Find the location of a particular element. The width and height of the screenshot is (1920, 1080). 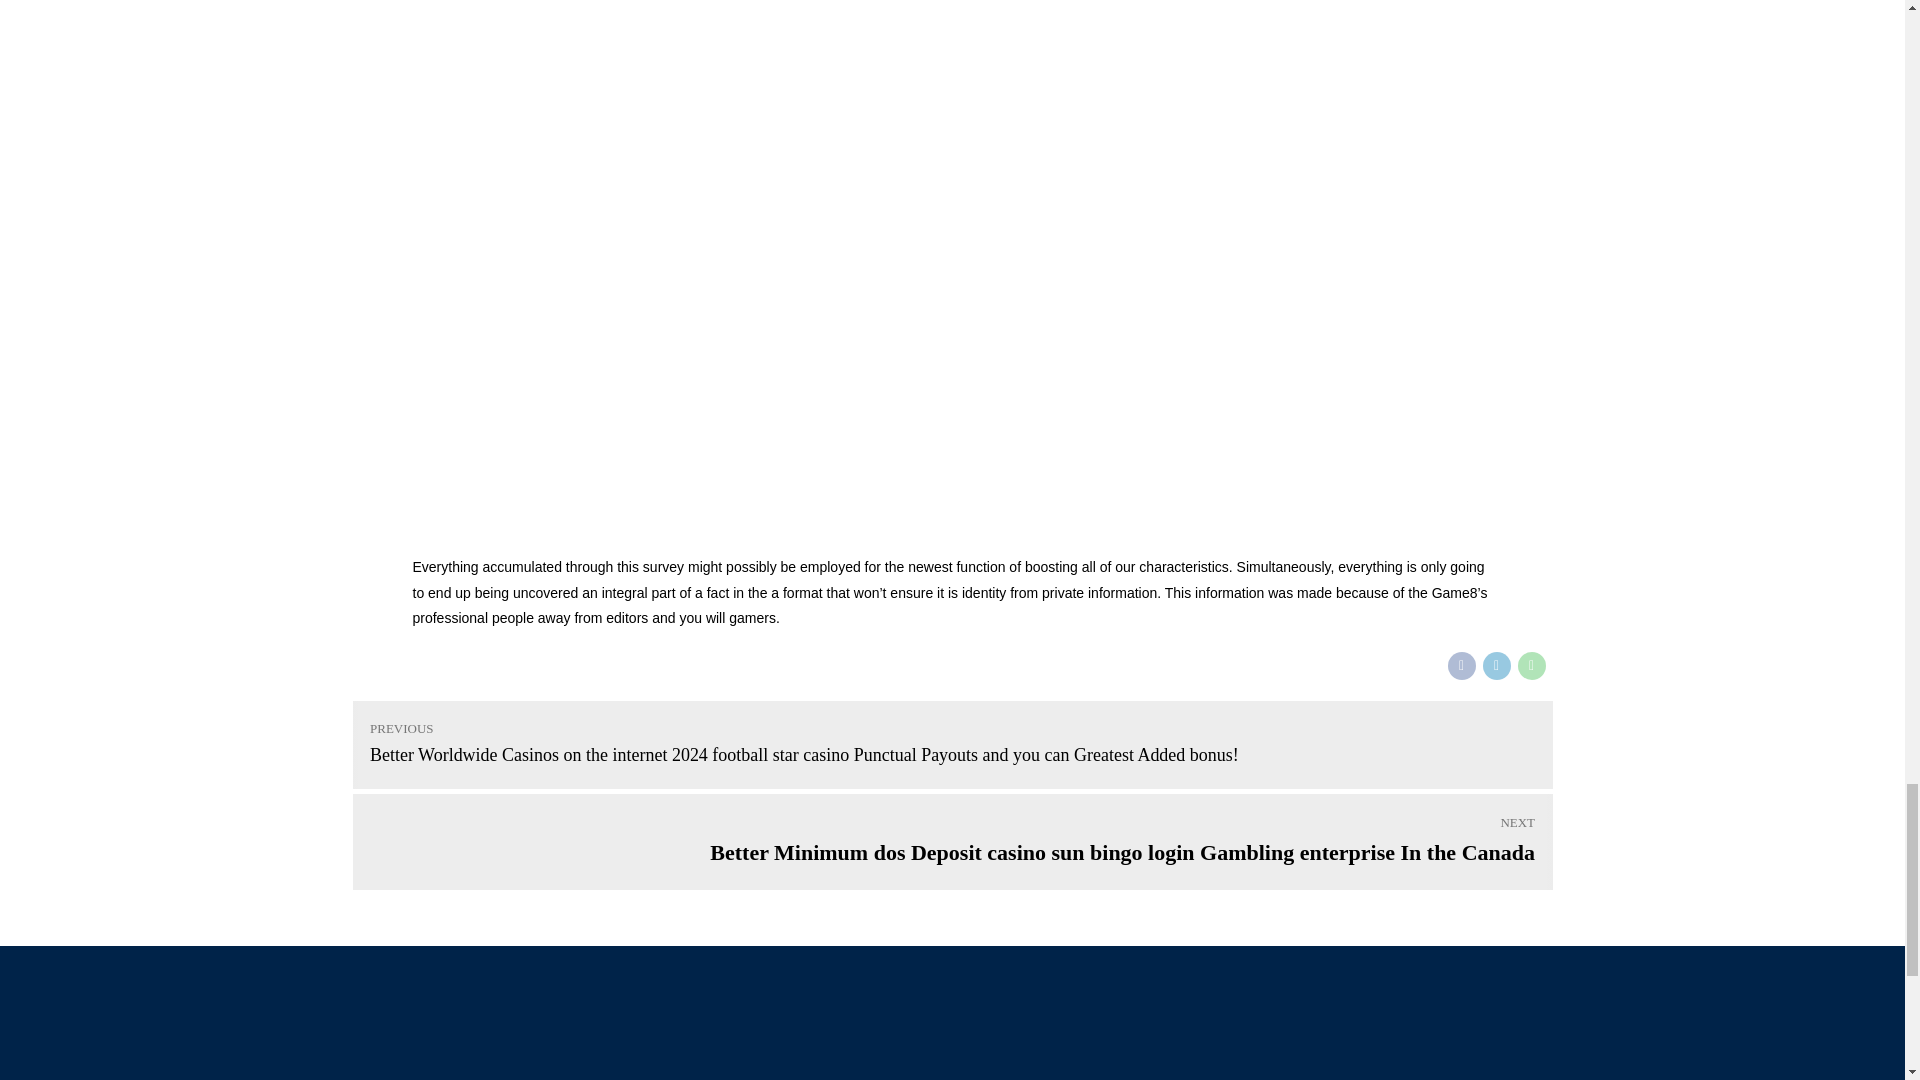

logo-delphes-2 is located at coordinates (512, 1042).